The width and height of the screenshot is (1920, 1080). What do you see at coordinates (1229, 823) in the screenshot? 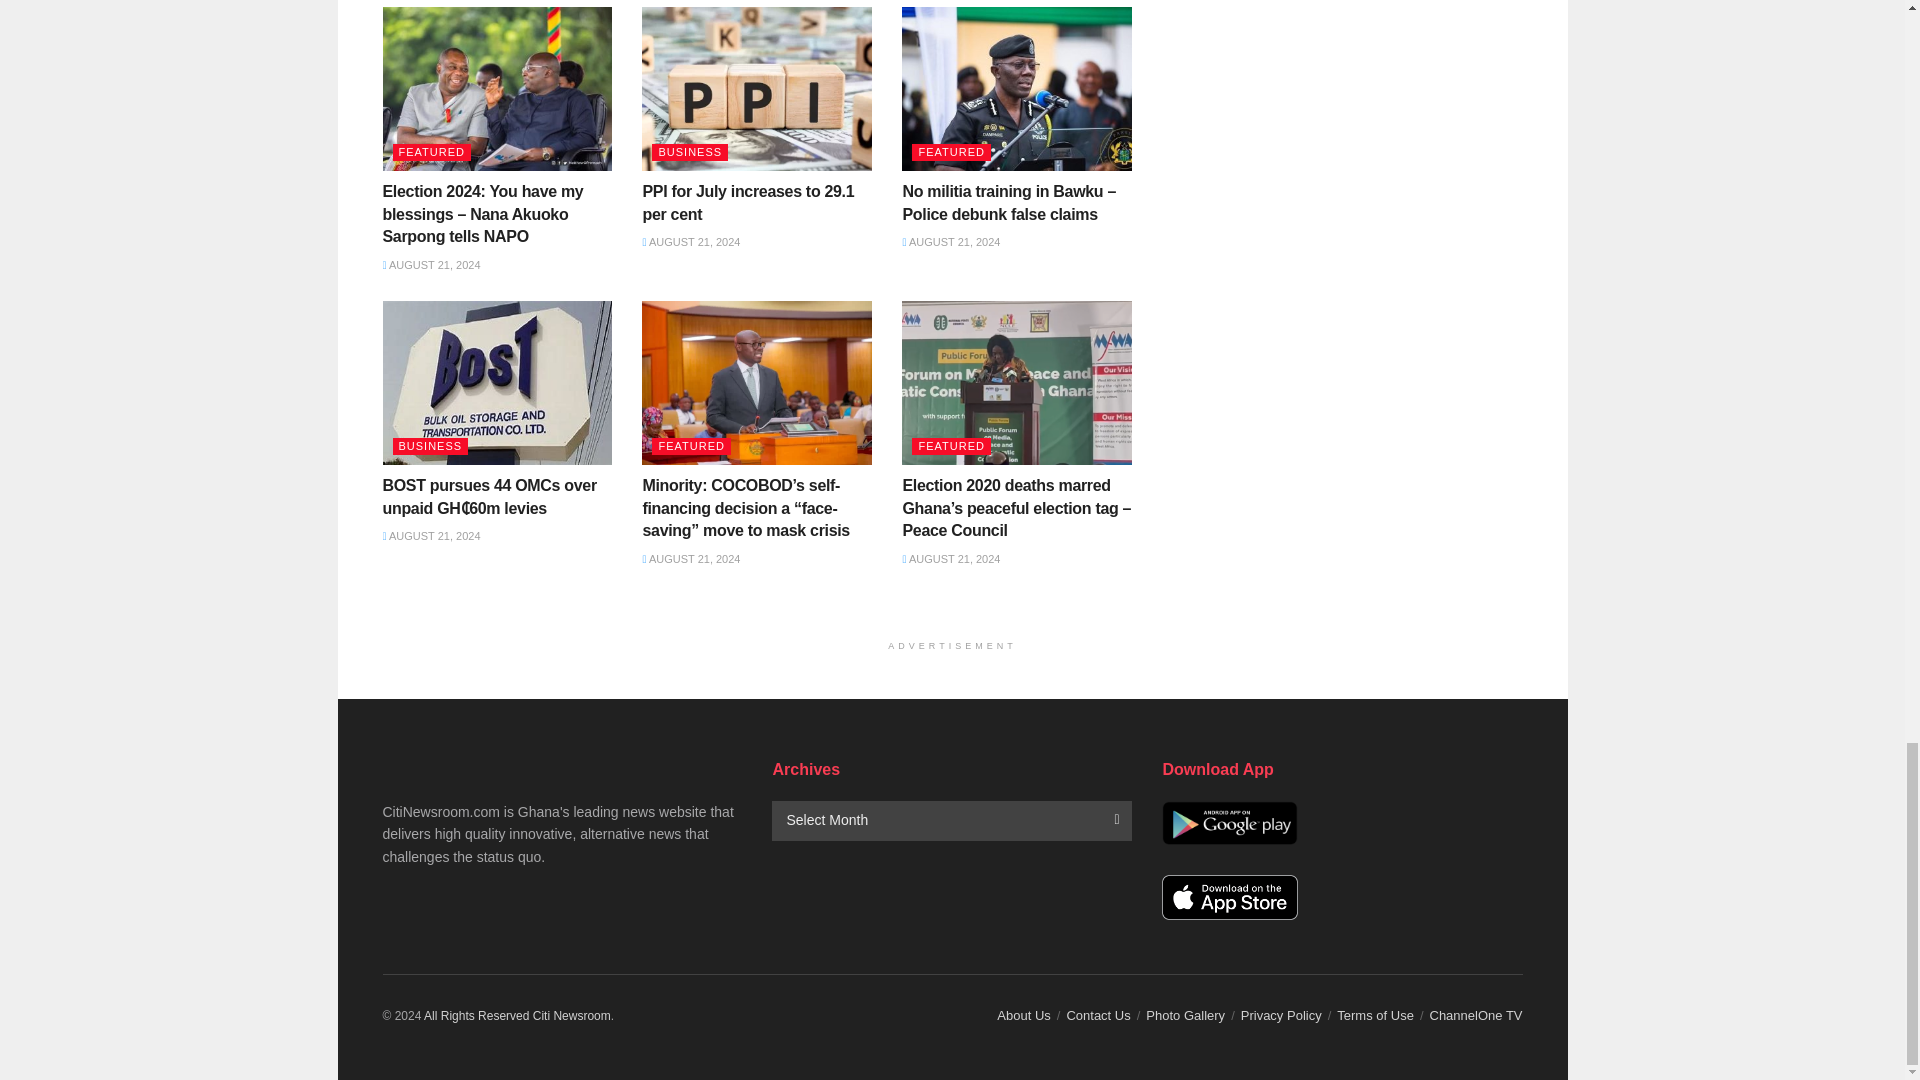
I see `Google Play` at bounding box center [1229, 823].